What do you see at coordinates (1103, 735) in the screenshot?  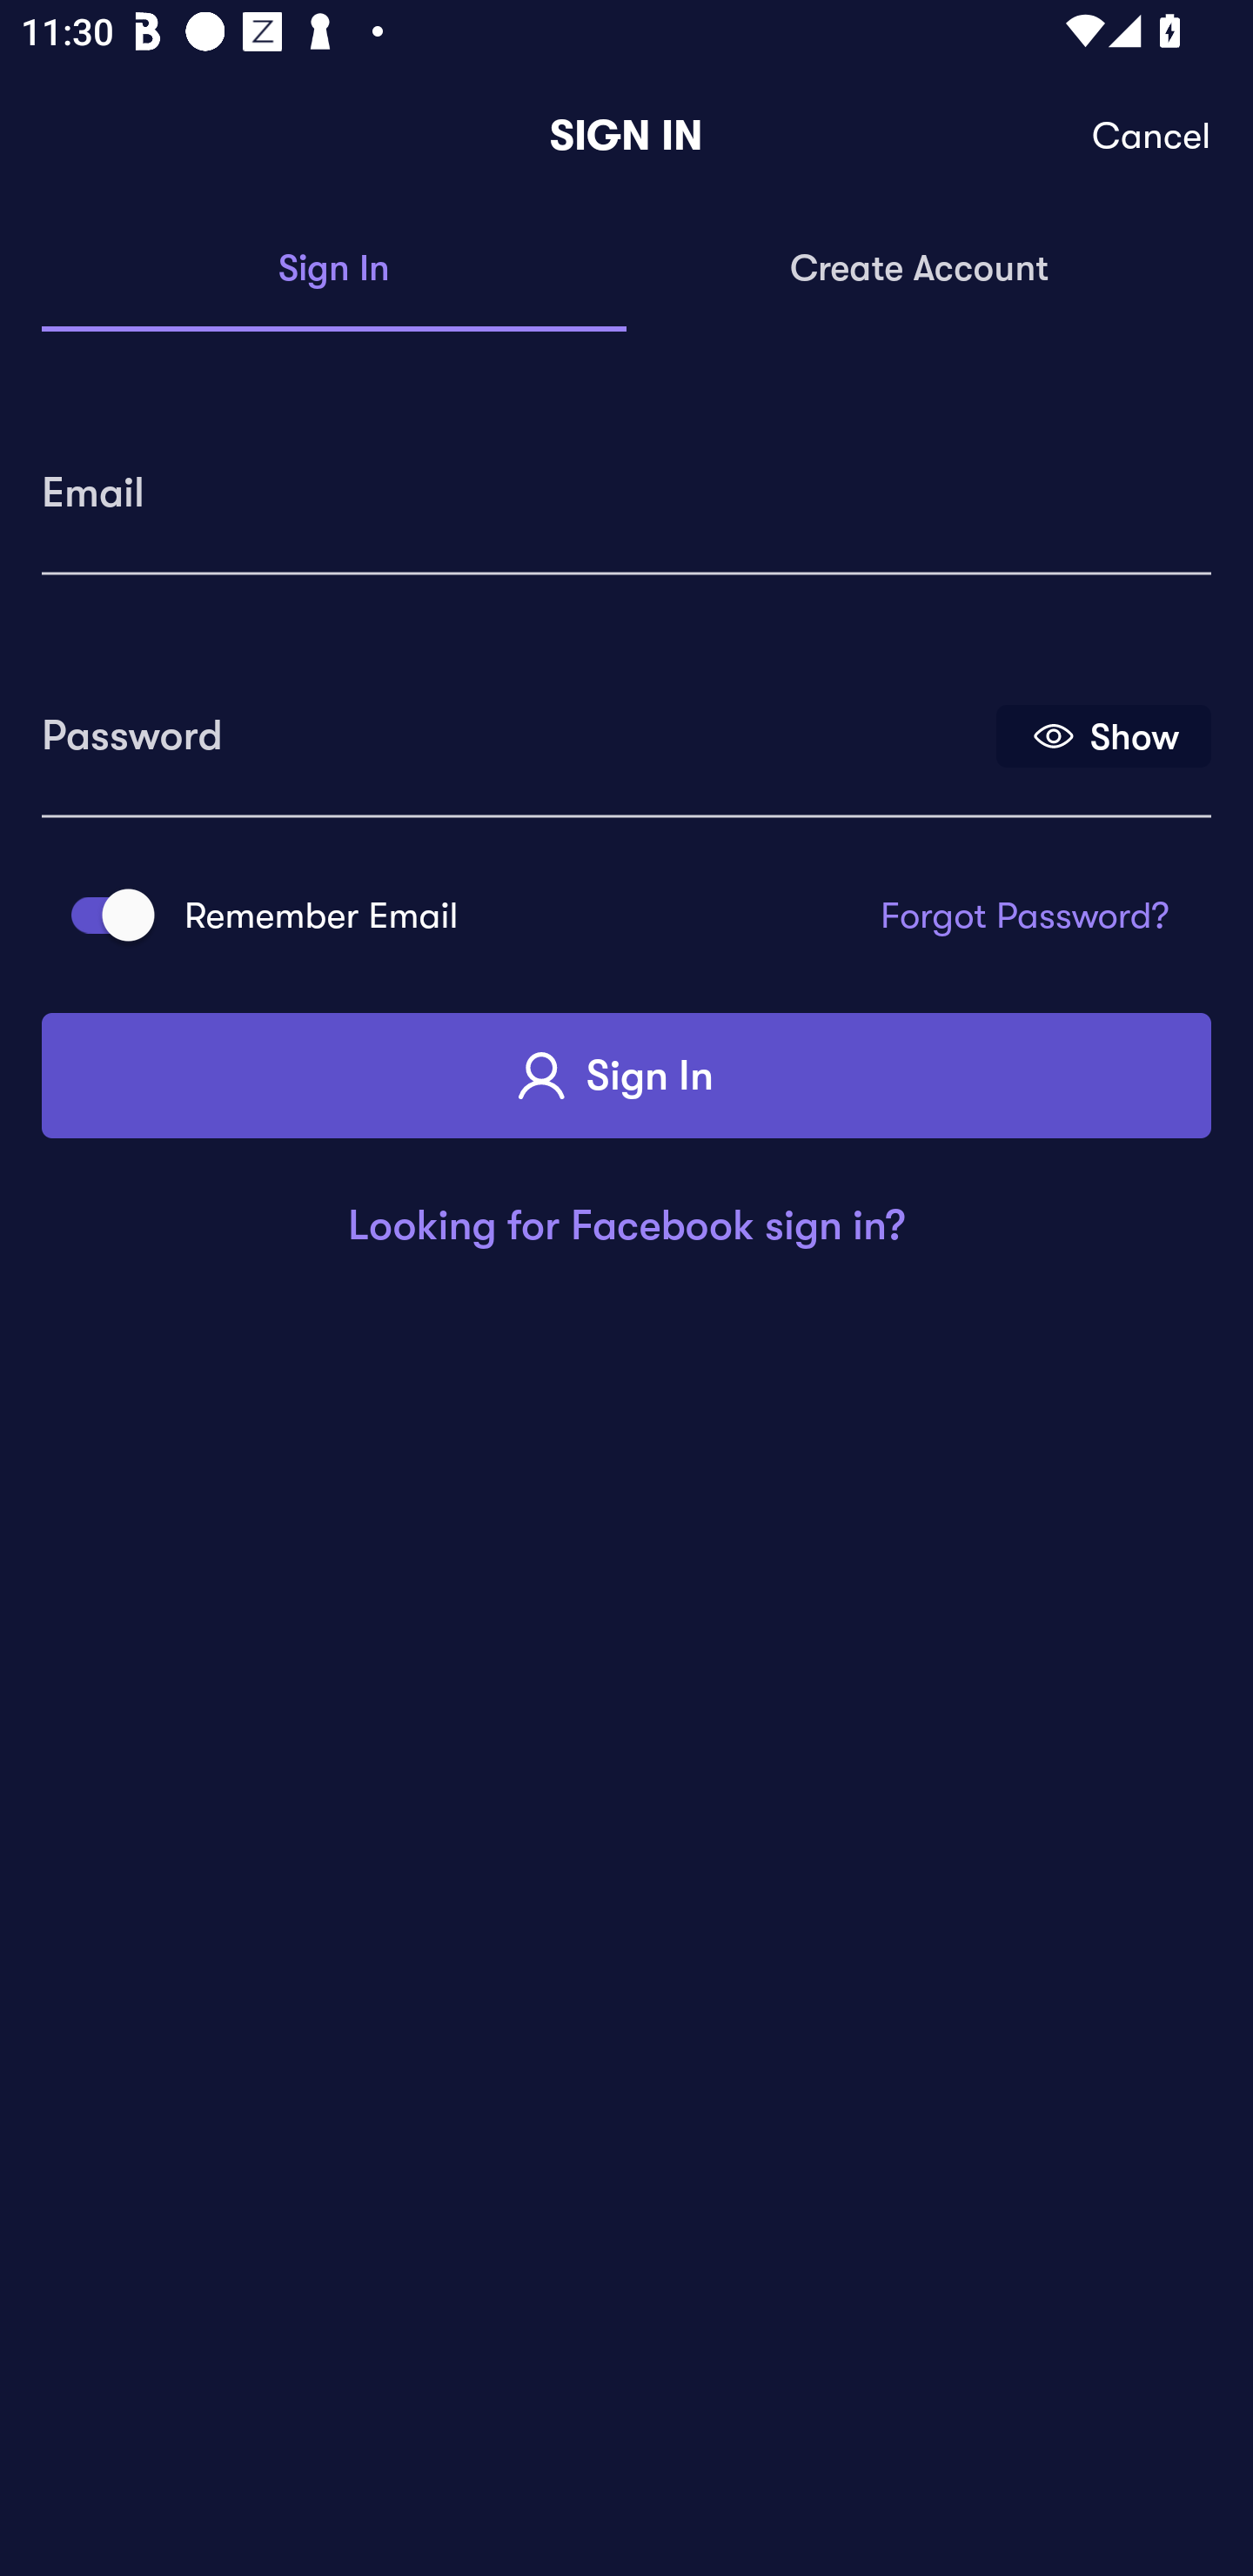 I see `Show Password Show` at bounding box center [1103, 735].